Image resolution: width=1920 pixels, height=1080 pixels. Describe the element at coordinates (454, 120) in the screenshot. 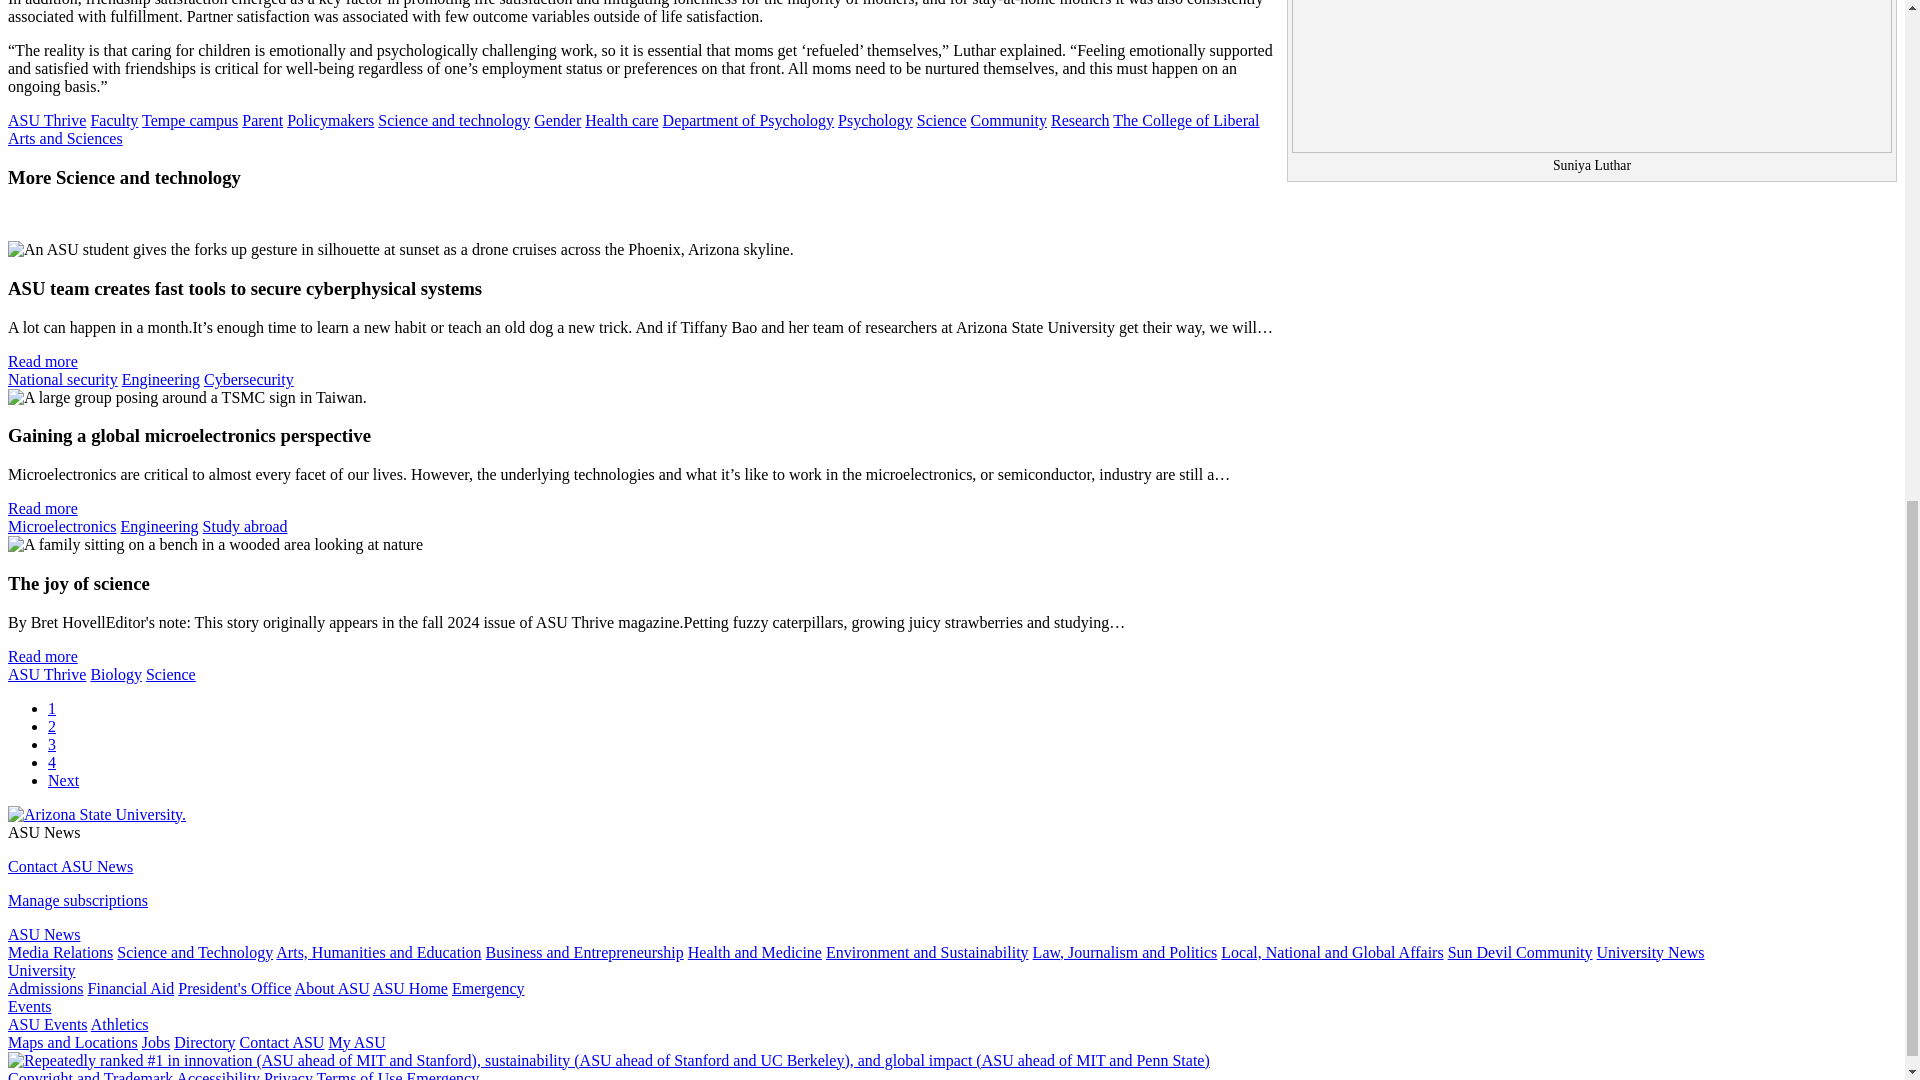

I see `Science and technology` at that location.